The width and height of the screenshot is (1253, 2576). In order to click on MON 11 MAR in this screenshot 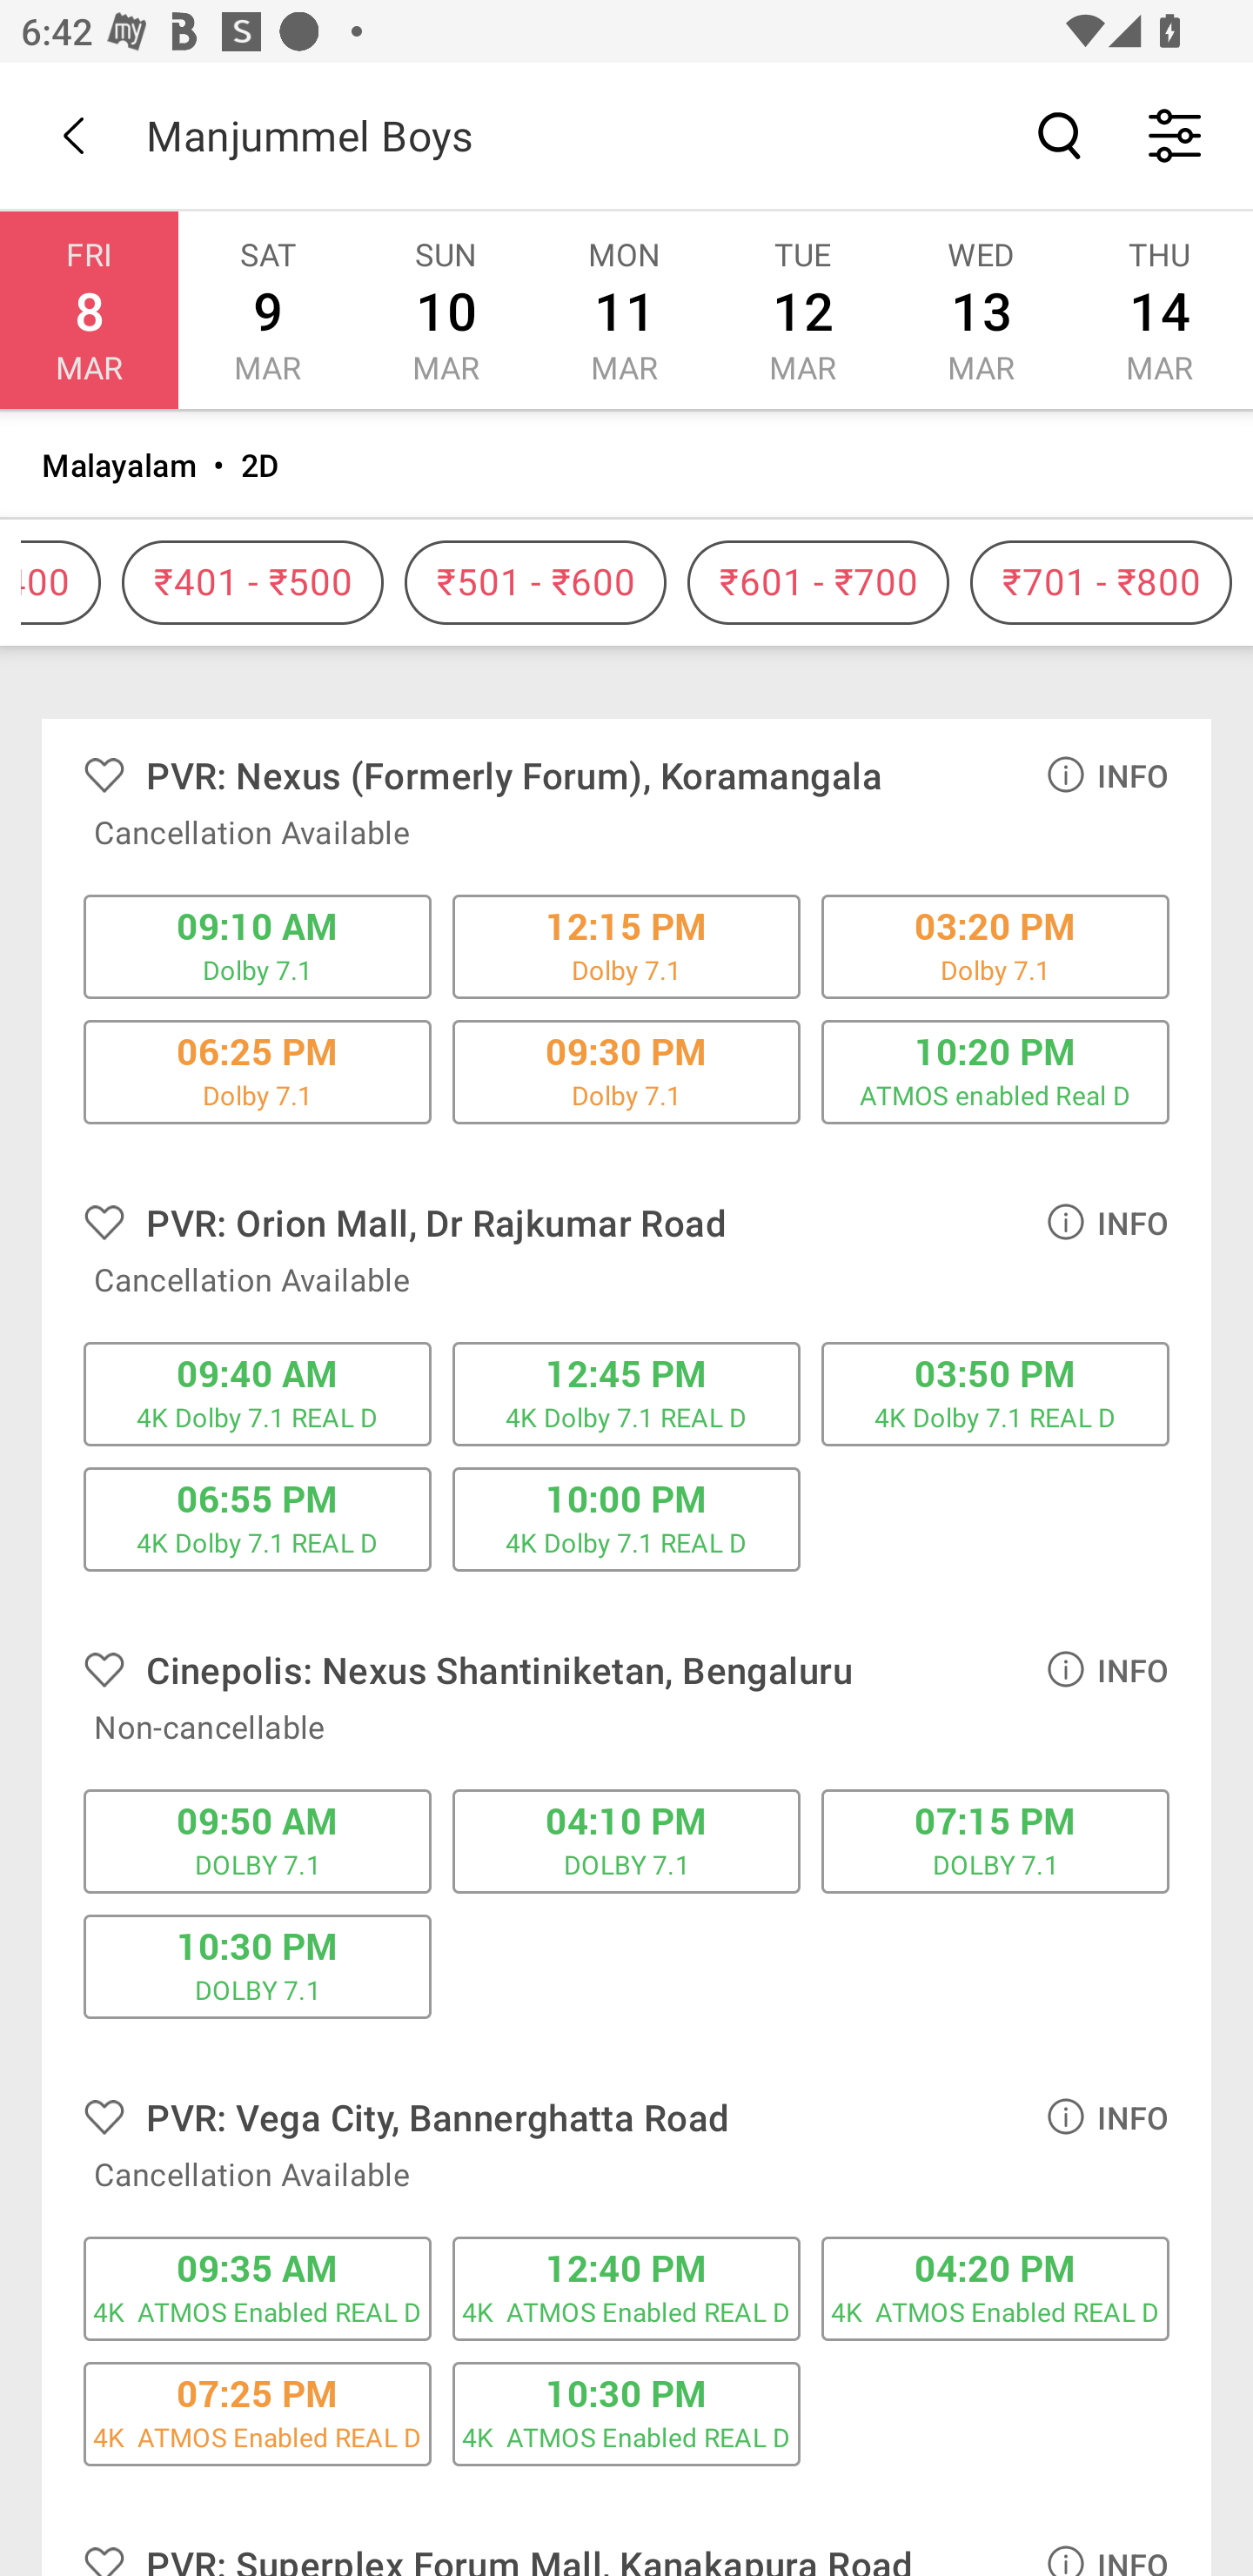, I will do `click(623, 310)`.